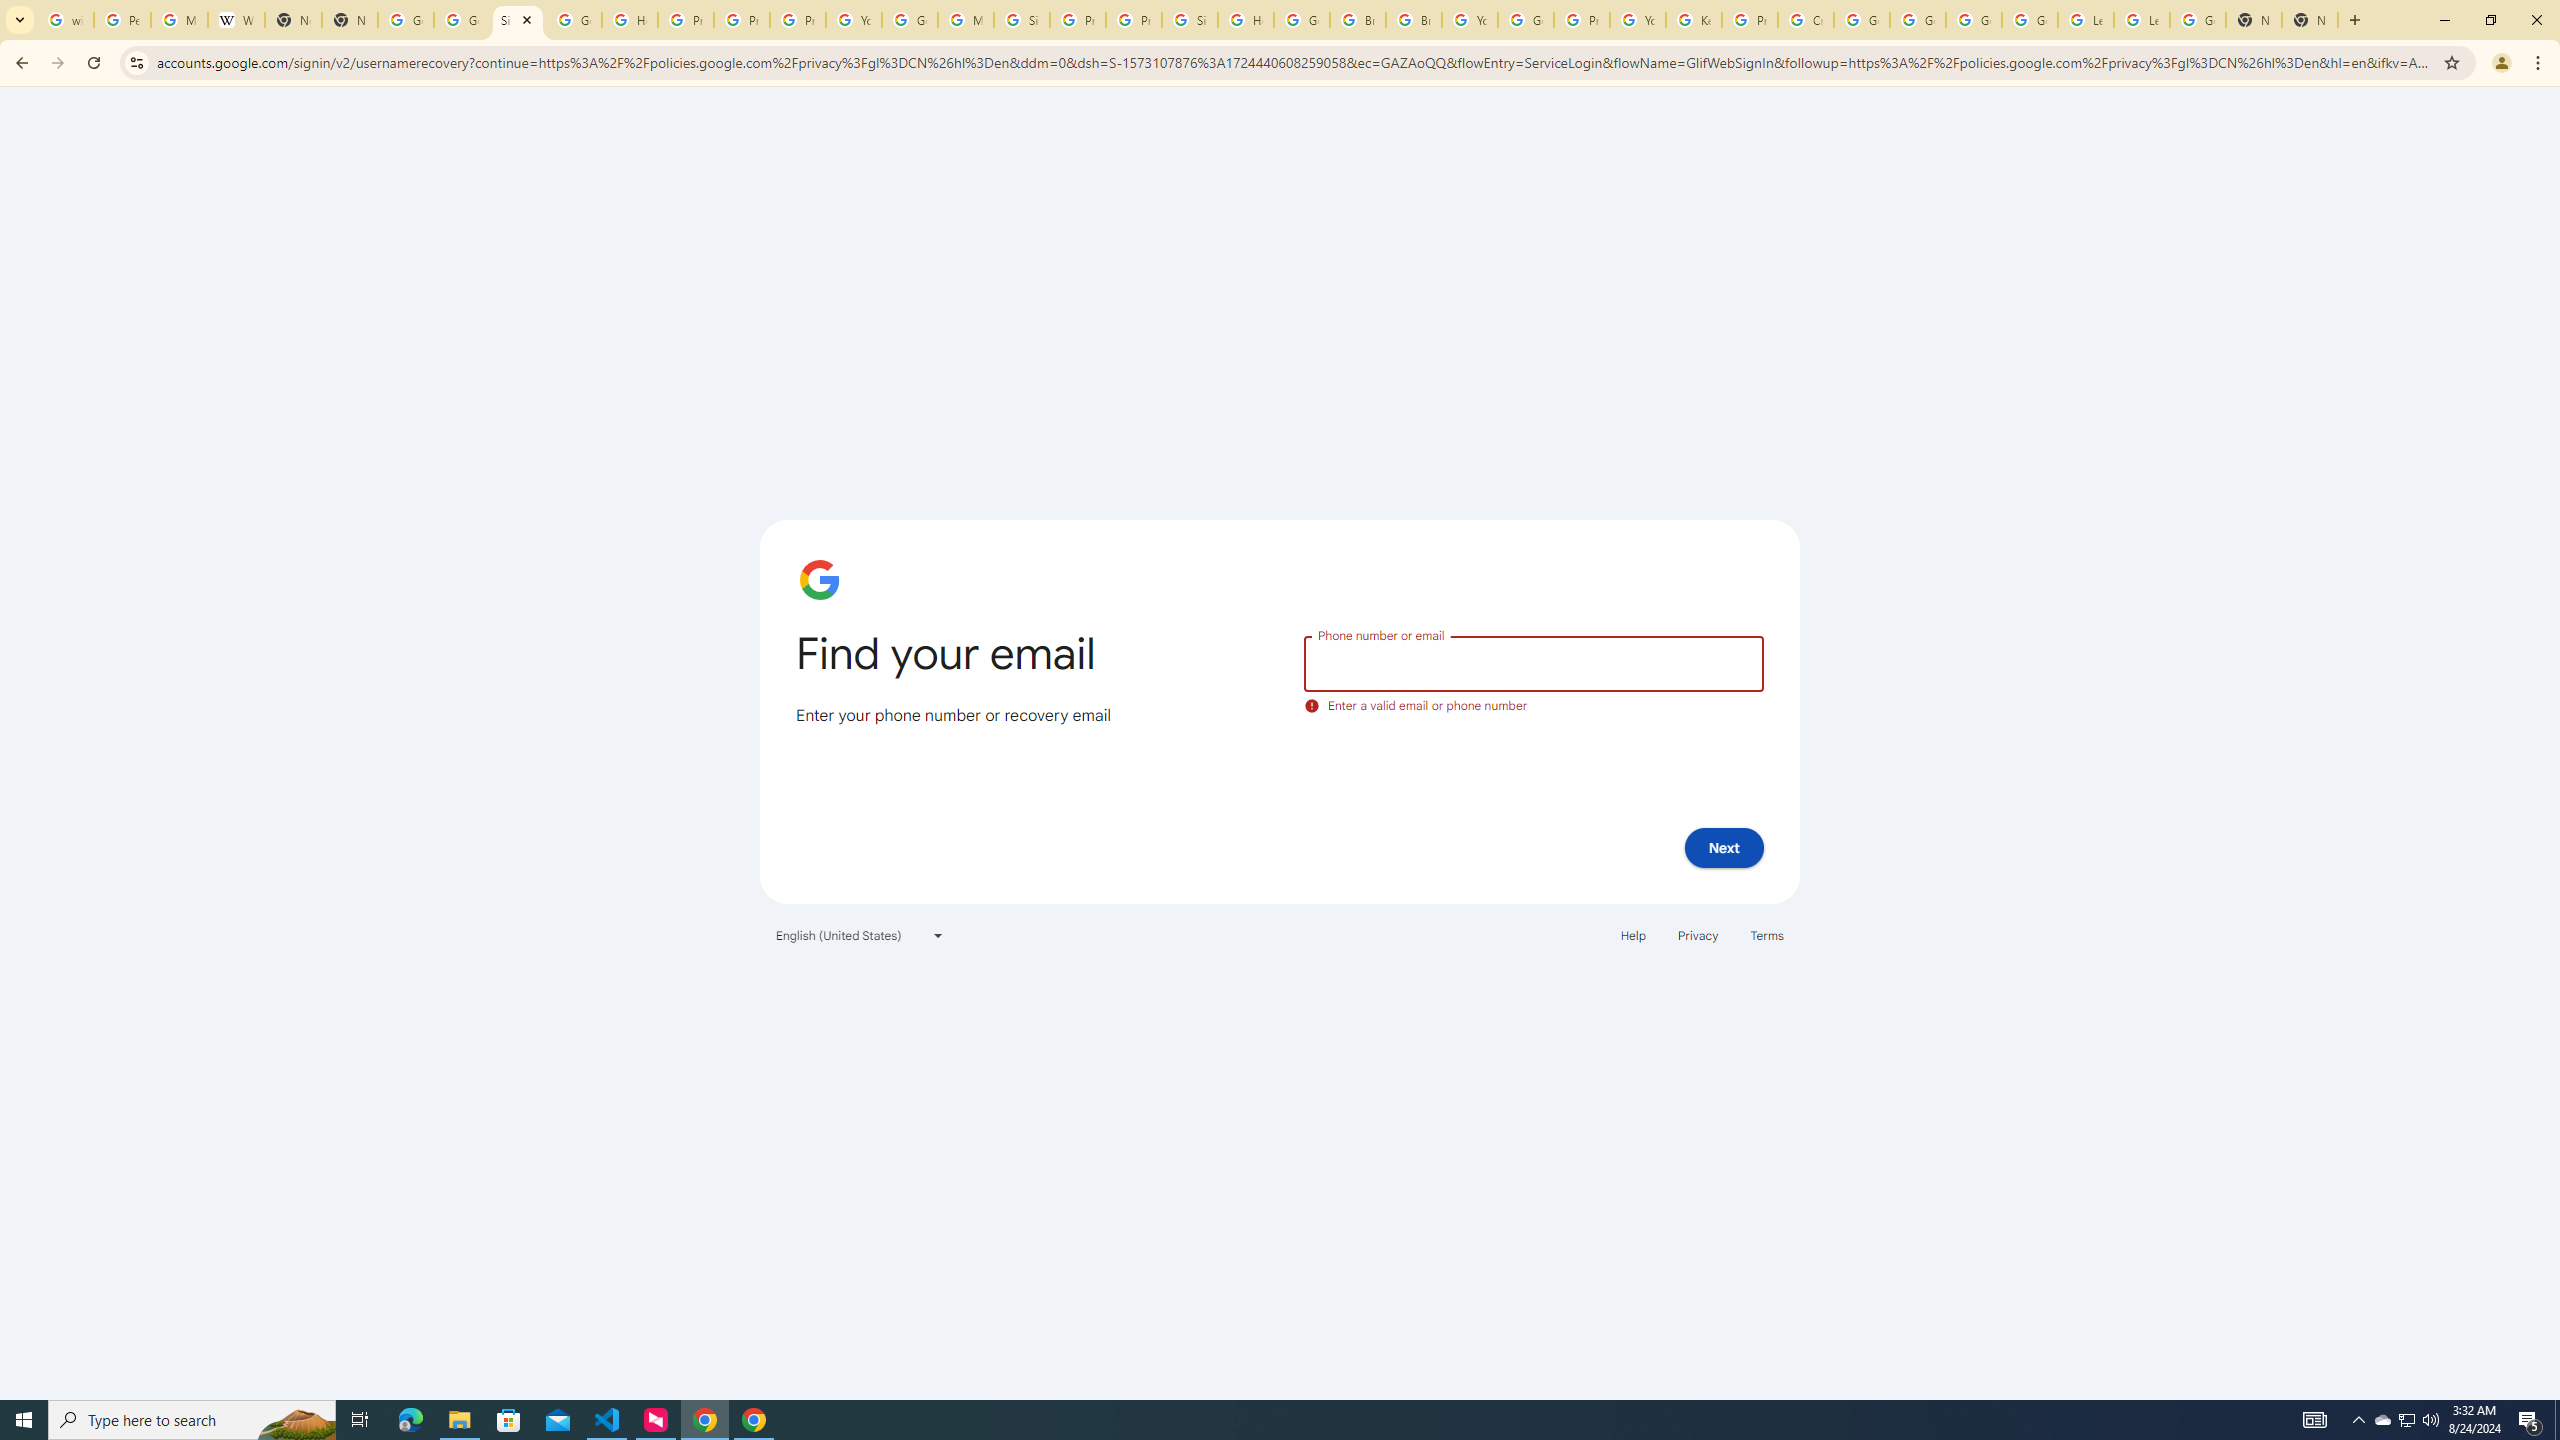 The width and height of the screenshot is (2560, 1440). Describe the element at coordinates (853, 20) in the screenshot. I see `YouTube` at that location.